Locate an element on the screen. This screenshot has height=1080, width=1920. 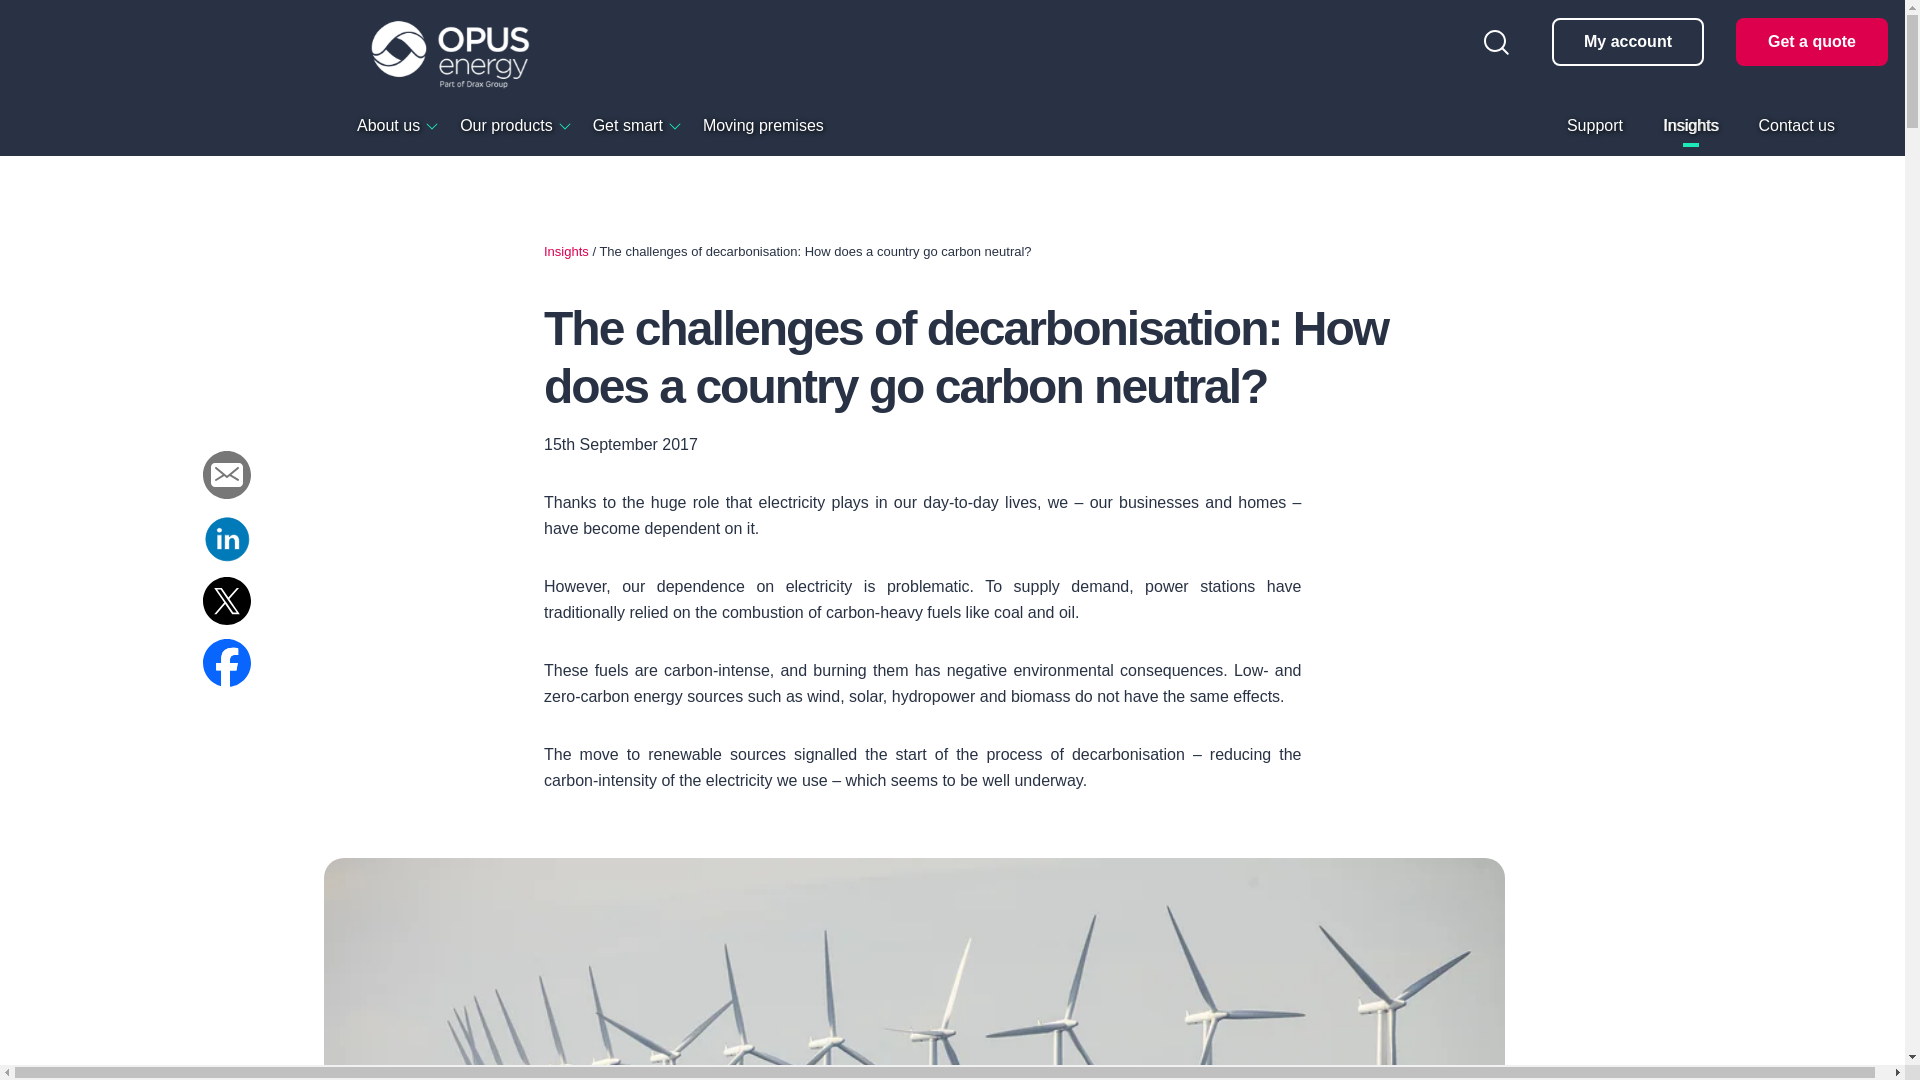
Insights is located at coordinates (566, 252).